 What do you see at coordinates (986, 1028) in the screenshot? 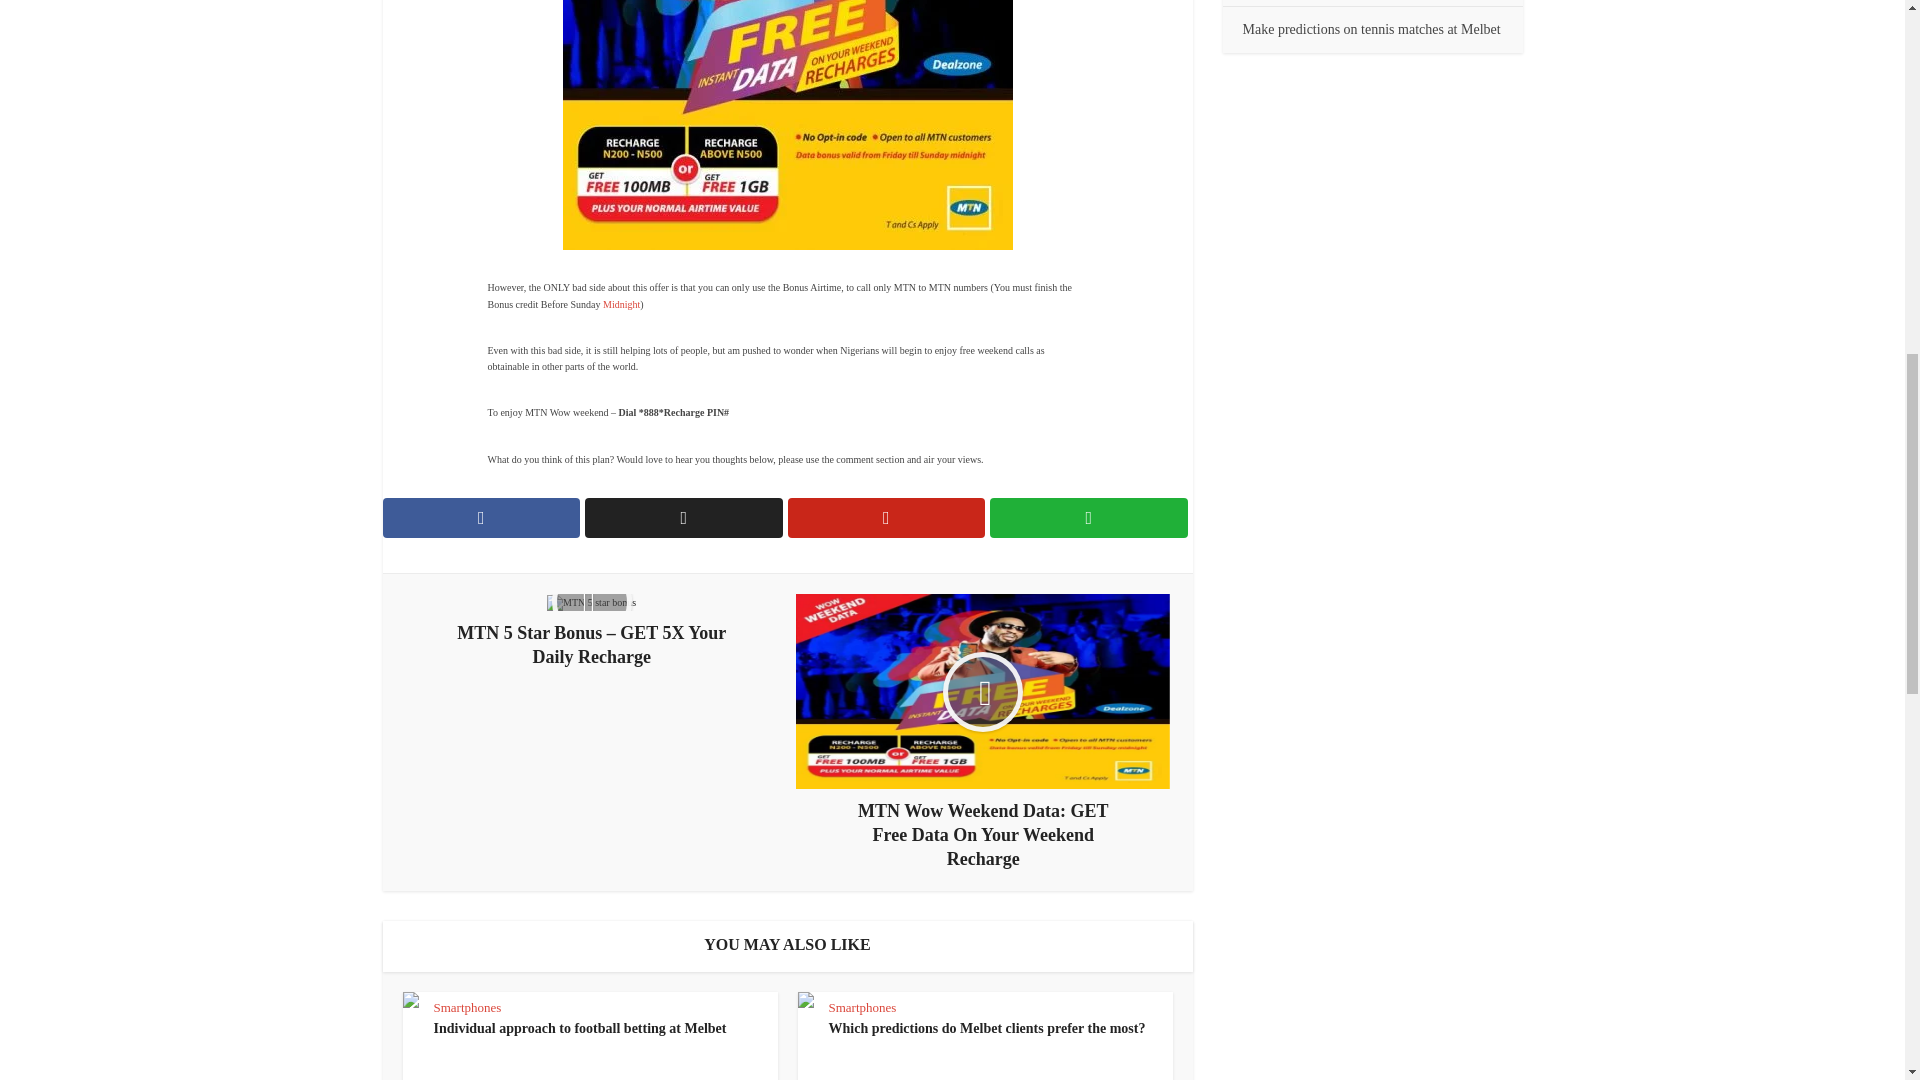
I see `Which predictions do Melbet clients prefer the most?` at bounding box center [986, 1028].